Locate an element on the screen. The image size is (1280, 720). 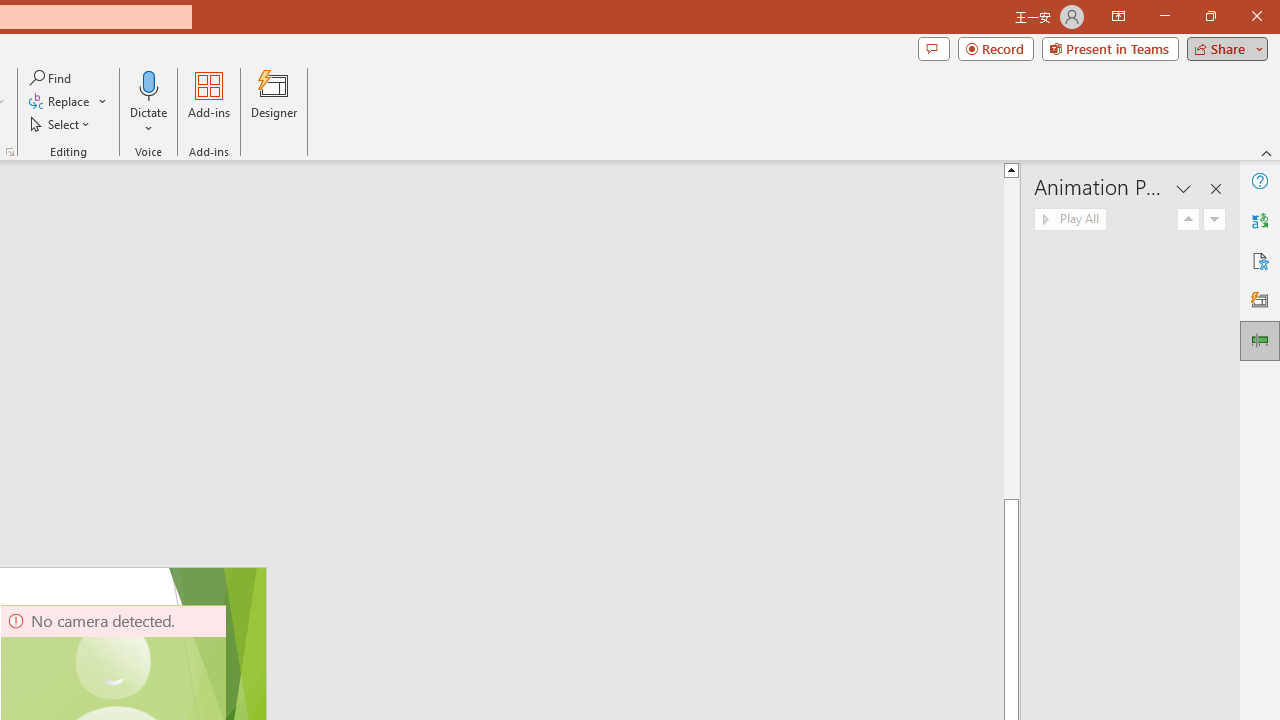
Move Up is located at coordinates (1188, 220).